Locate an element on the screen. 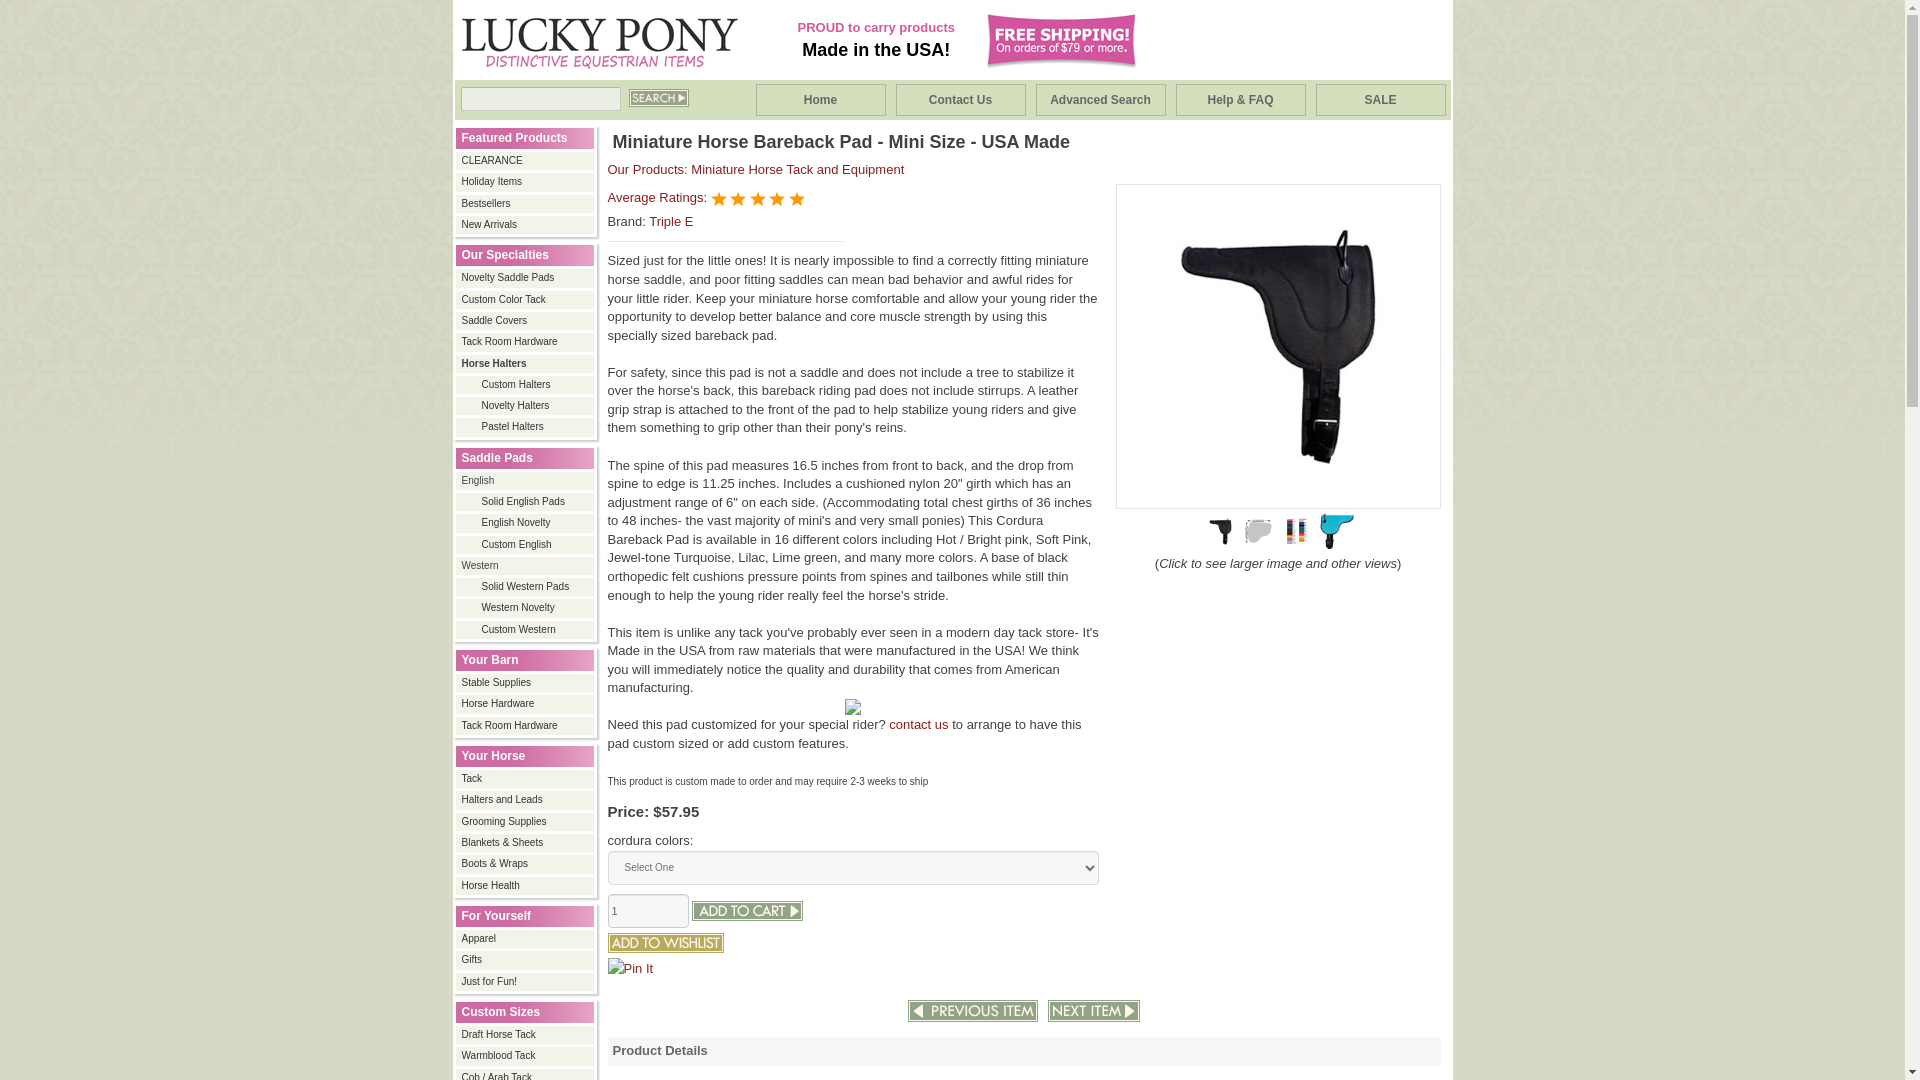  Halters and Leads is located at coordinates (526, 799).